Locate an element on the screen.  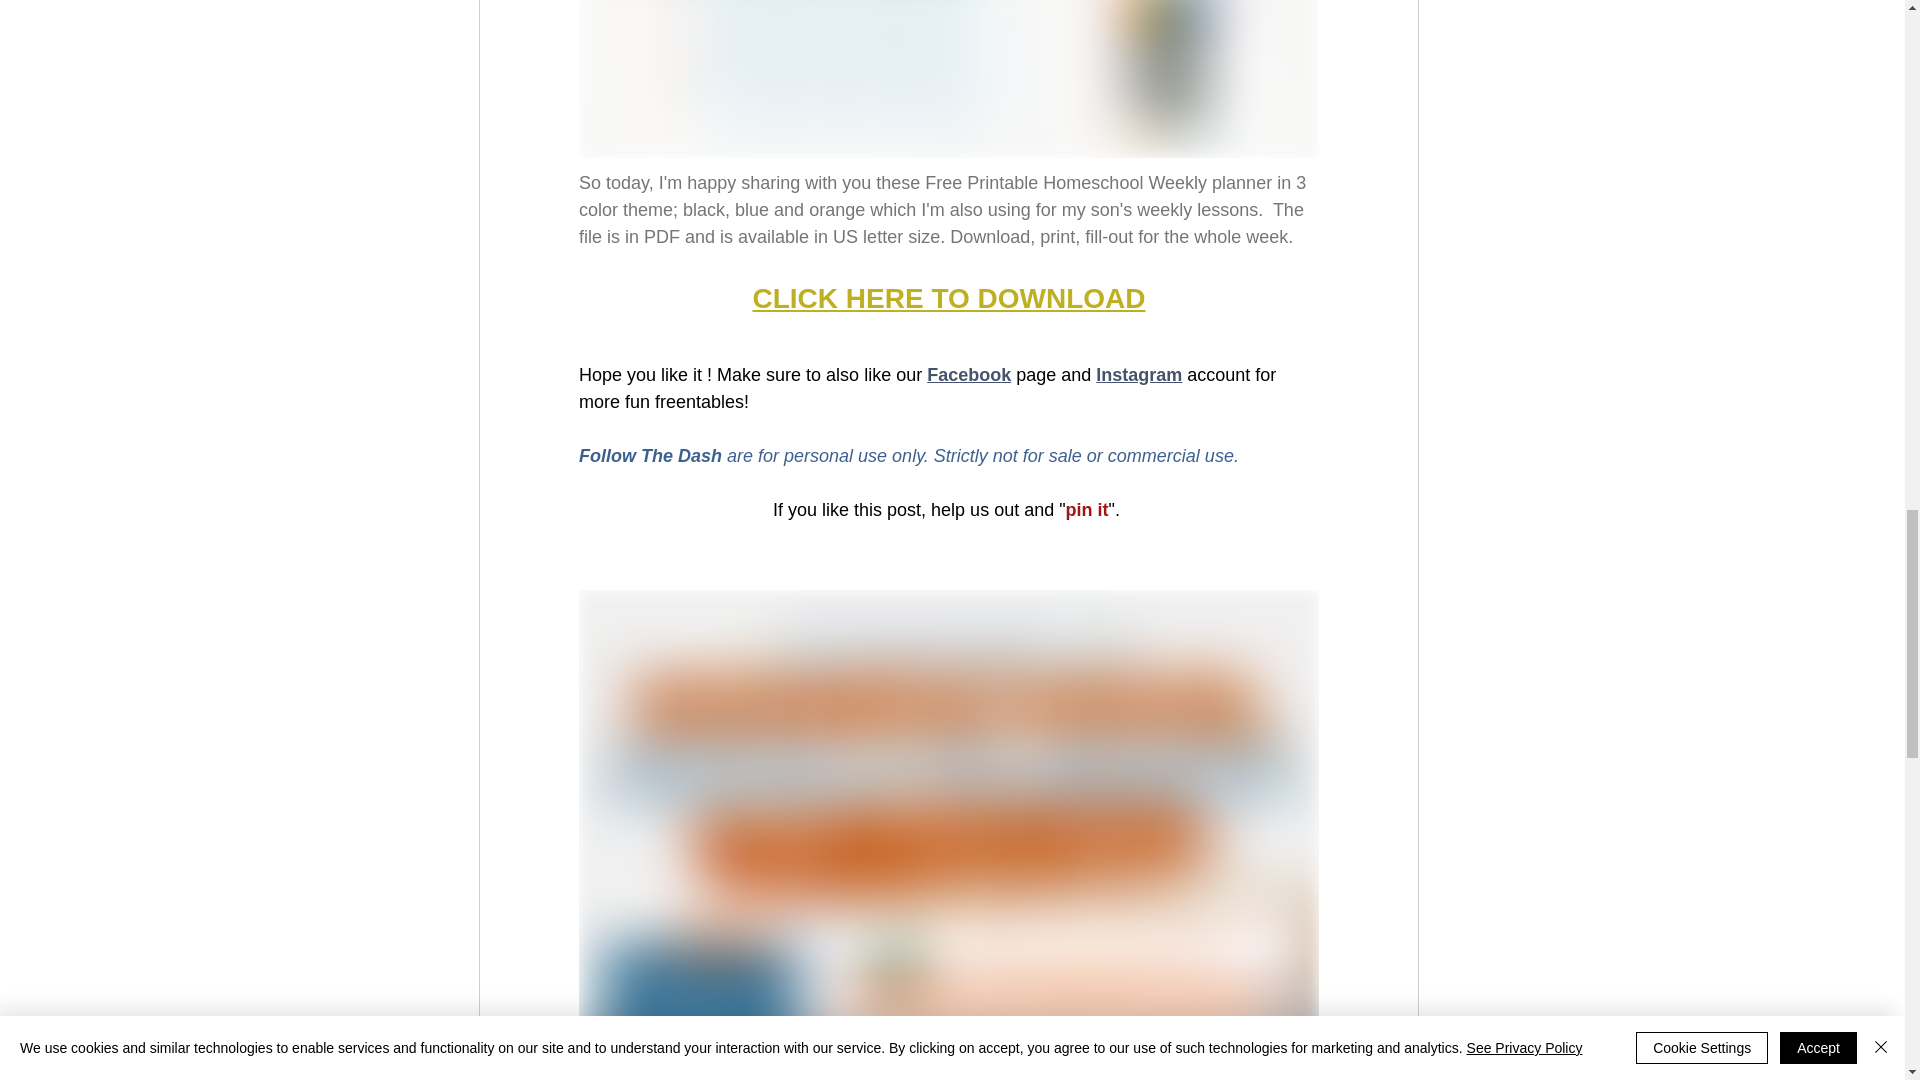
CLICK HERE TO DOWNLOAD is located at coordinates (948, 298).